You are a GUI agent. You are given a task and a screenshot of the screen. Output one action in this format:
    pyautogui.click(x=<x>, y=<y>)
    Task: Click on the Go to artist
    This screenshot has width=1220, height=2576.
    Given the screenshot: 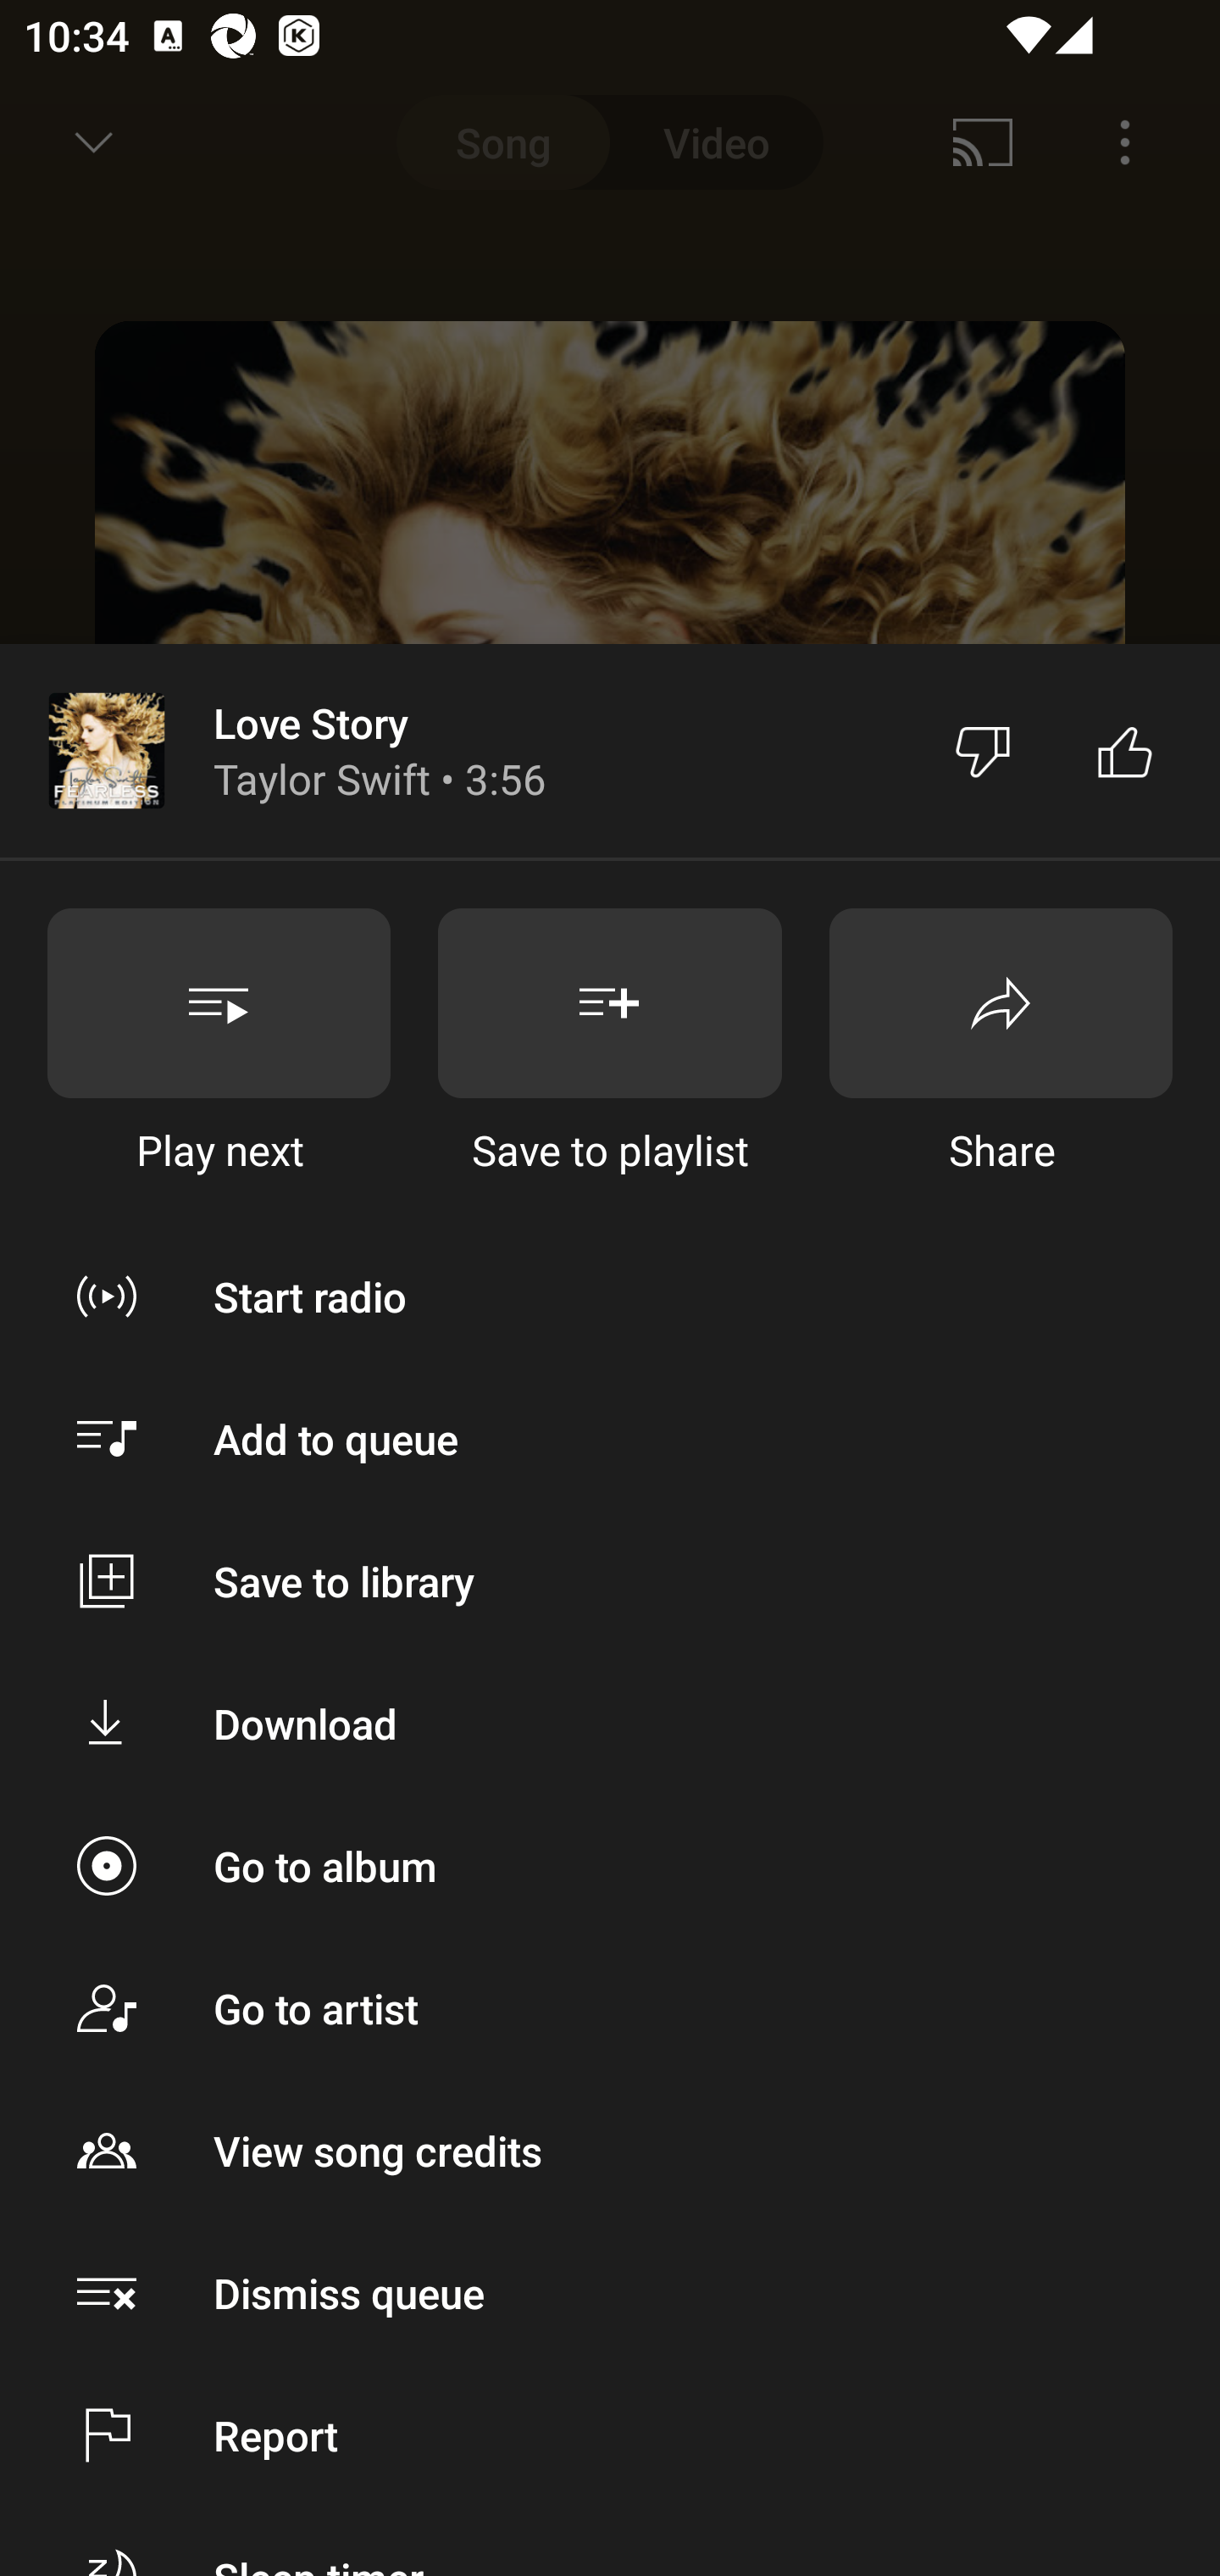 What is the action you would take?
    pyautogui.click(x=610, y=2008)
    